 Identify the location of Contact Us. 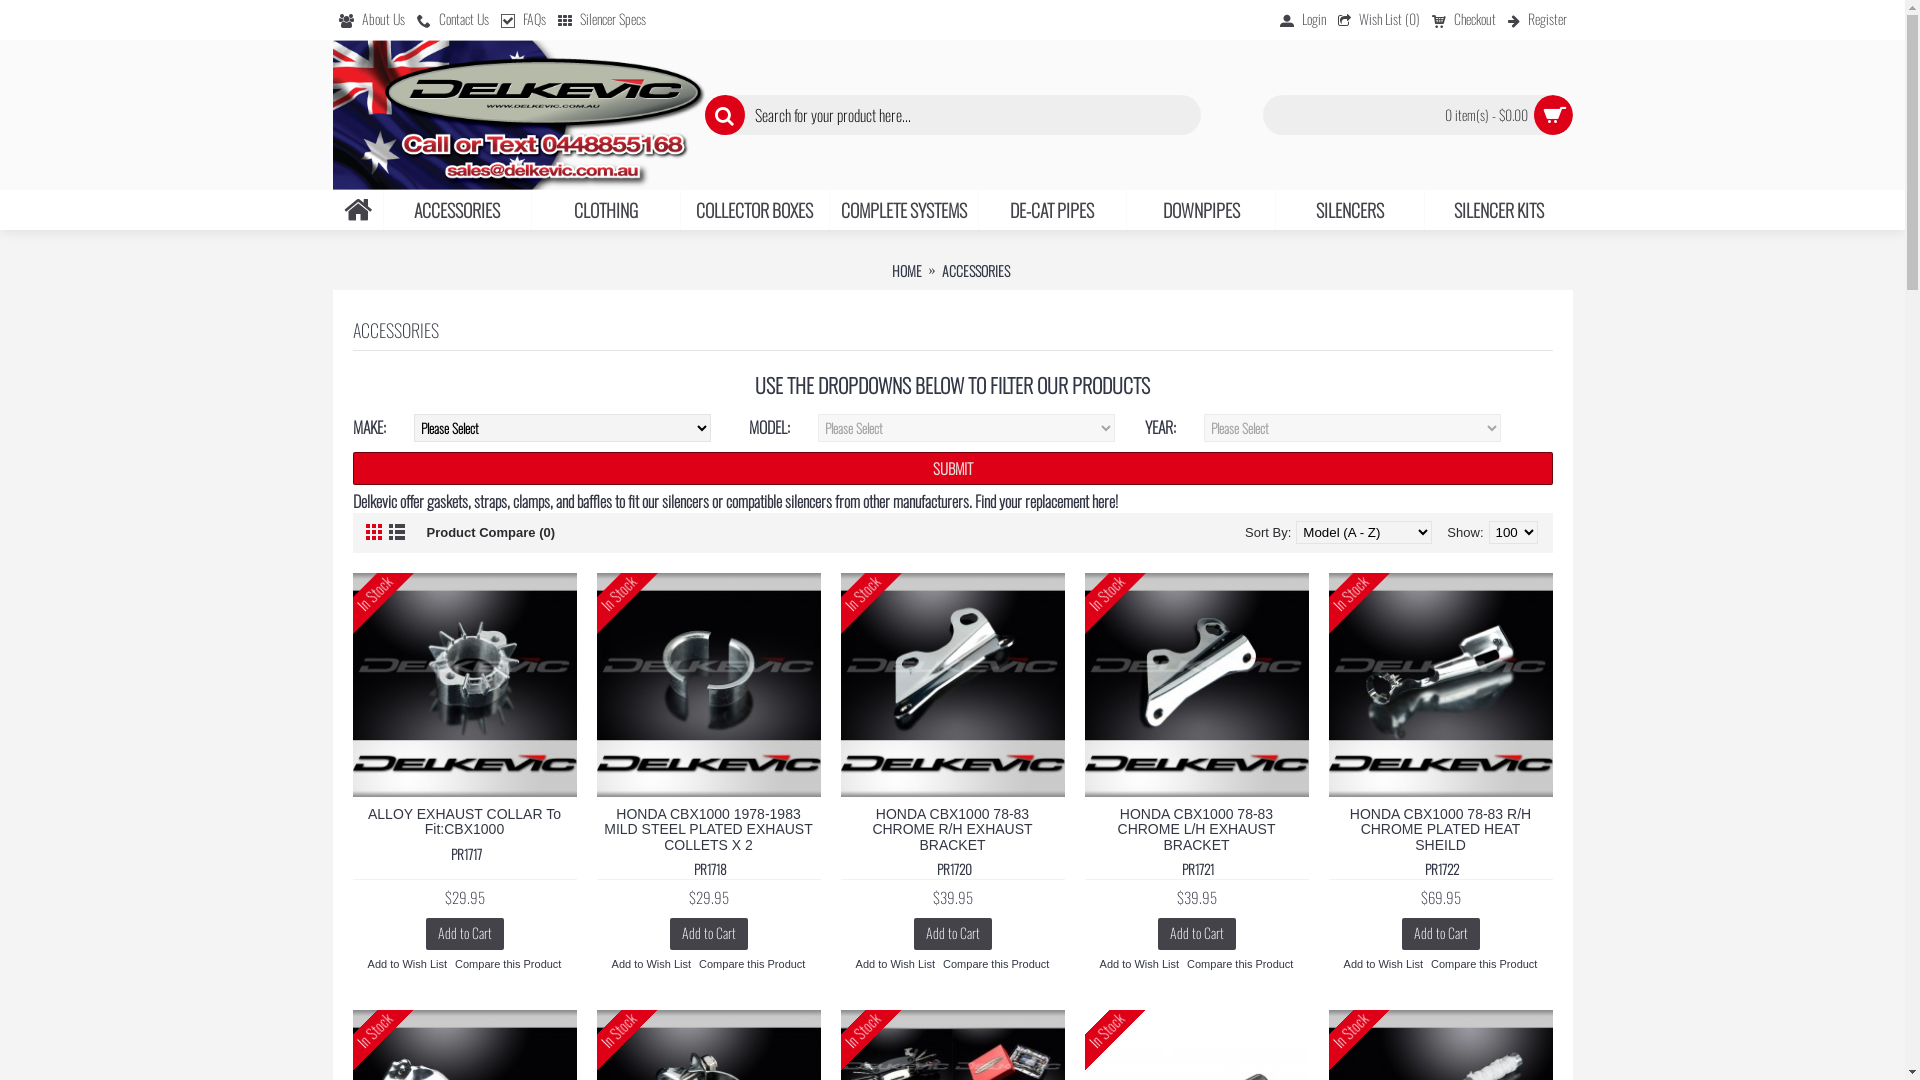
(452, 20).